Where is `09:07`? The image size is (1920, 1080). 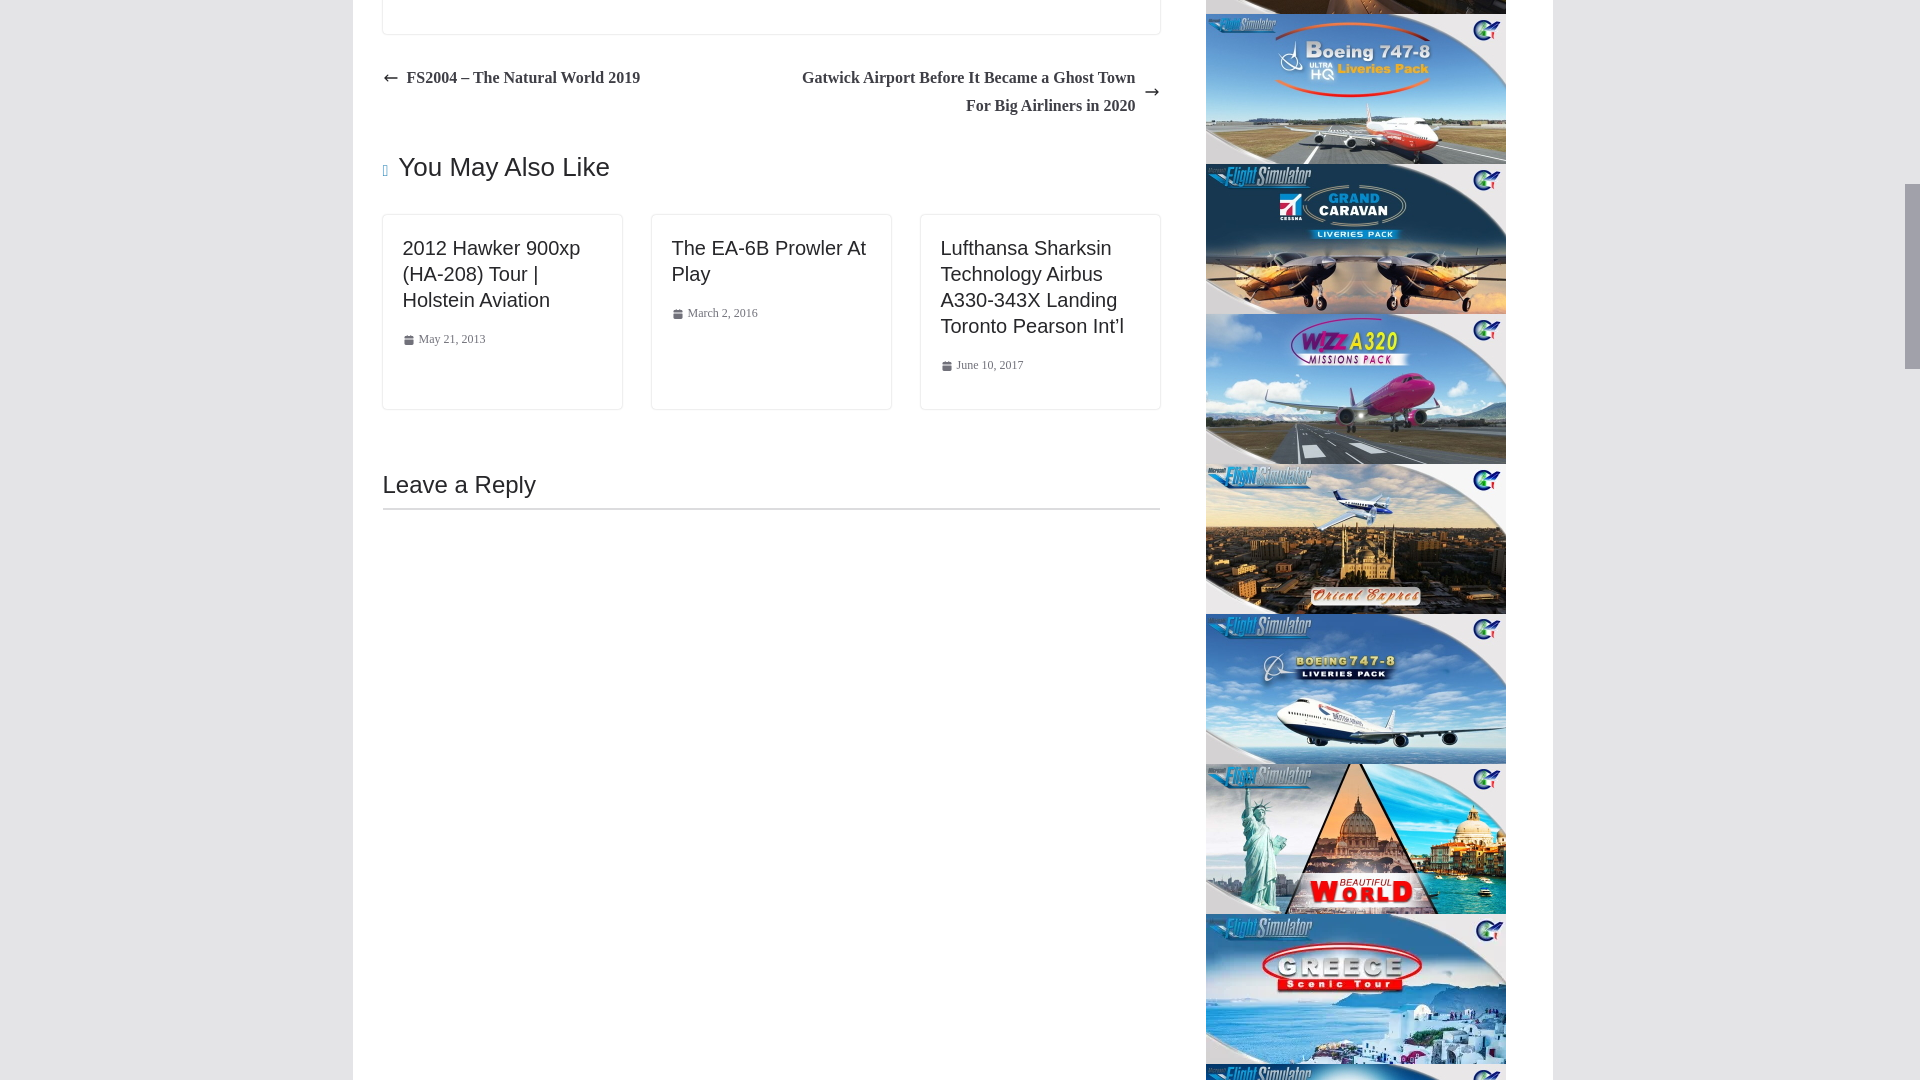
09:07 is located at coordinates (982, 366).